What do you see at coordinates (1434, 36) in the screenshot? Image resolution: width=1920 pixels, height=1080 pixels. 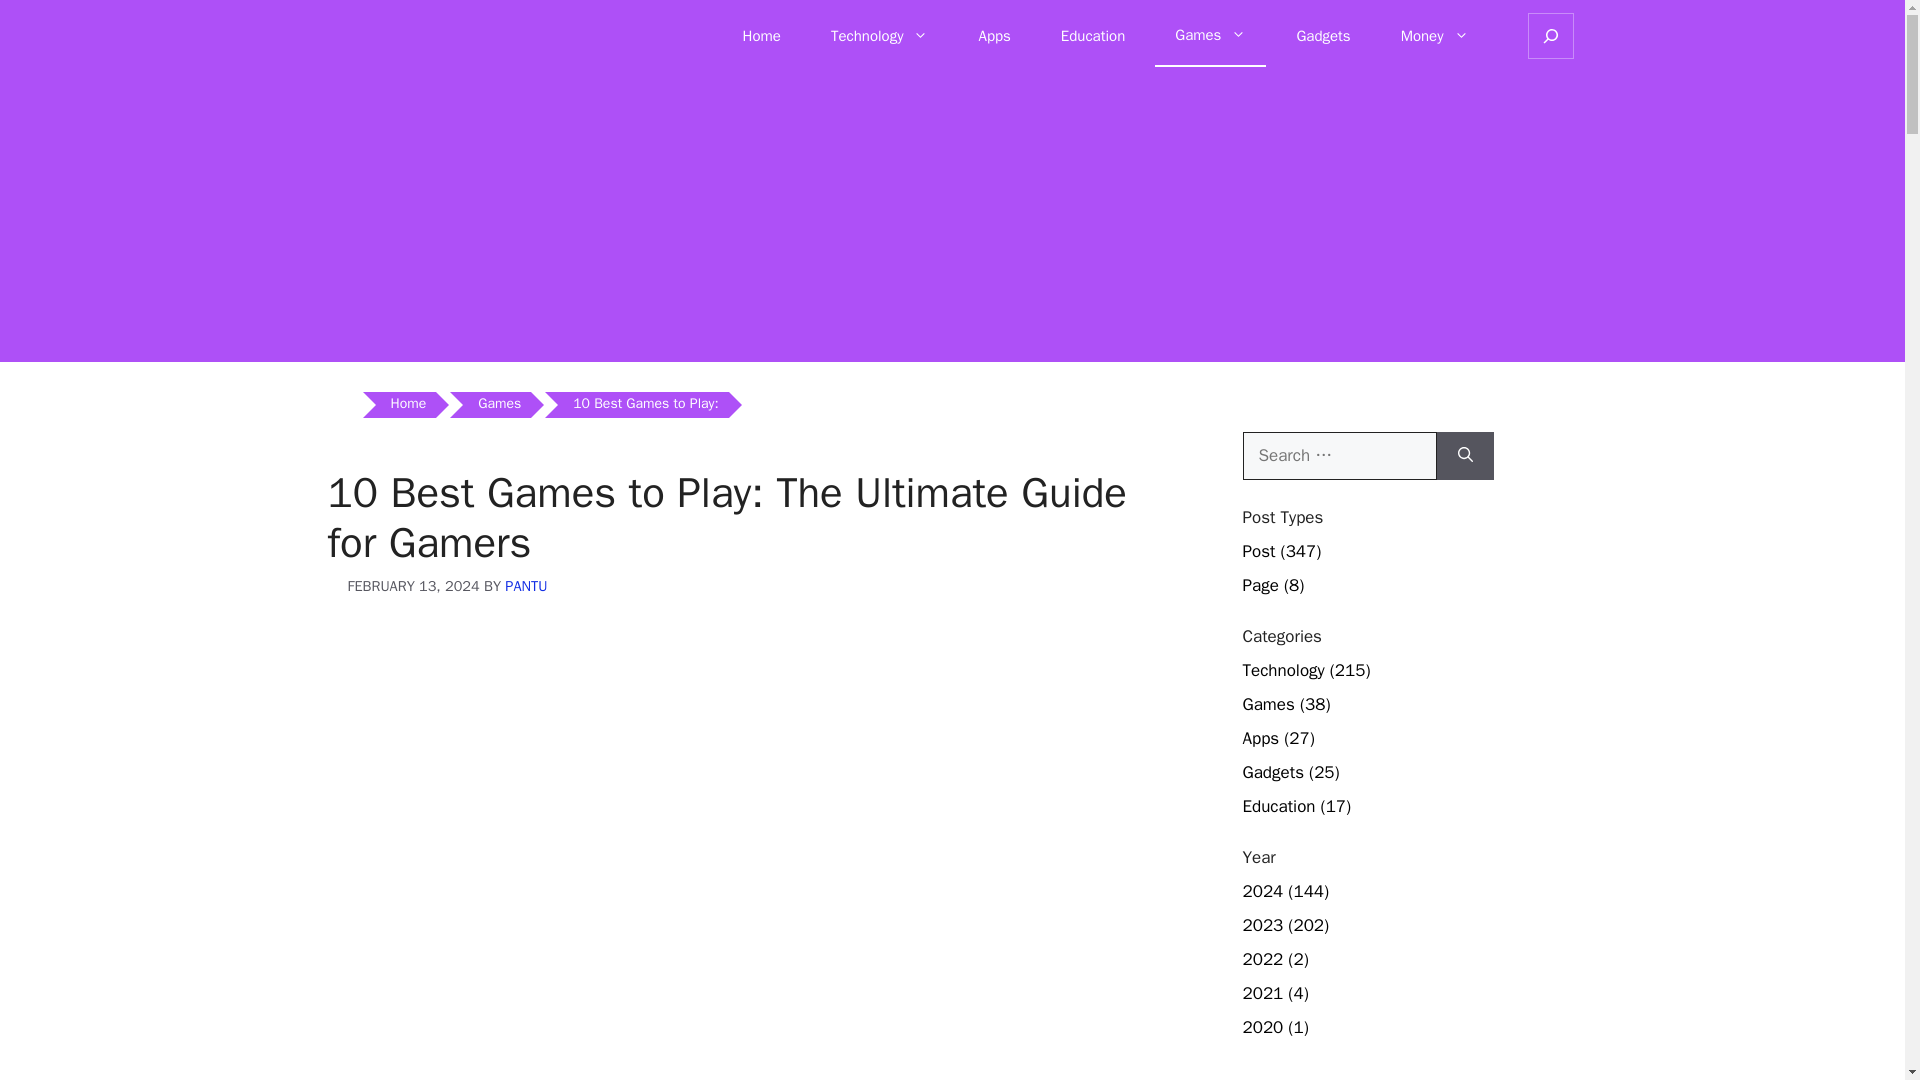 I see `Money` at bounding box center [1434, 36].